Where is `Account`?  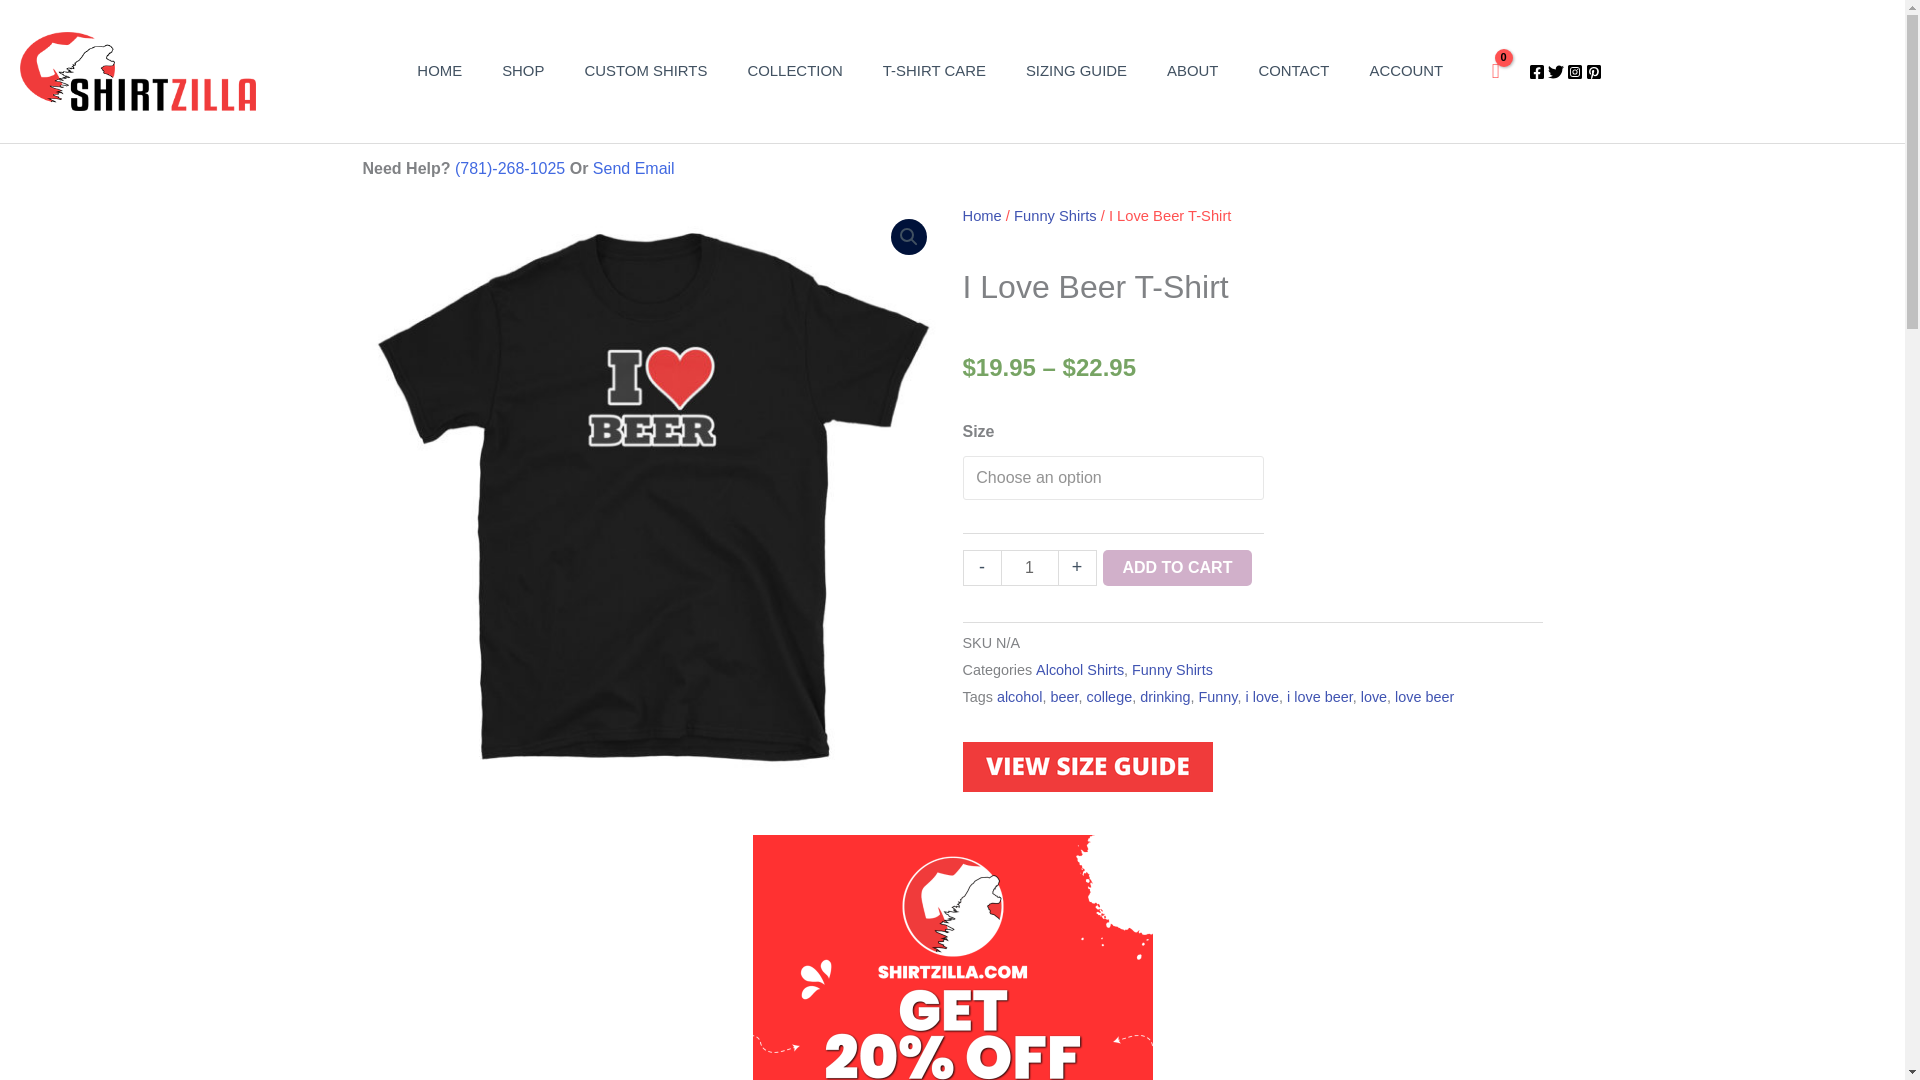
Account is located at coordinates (1406, 70).